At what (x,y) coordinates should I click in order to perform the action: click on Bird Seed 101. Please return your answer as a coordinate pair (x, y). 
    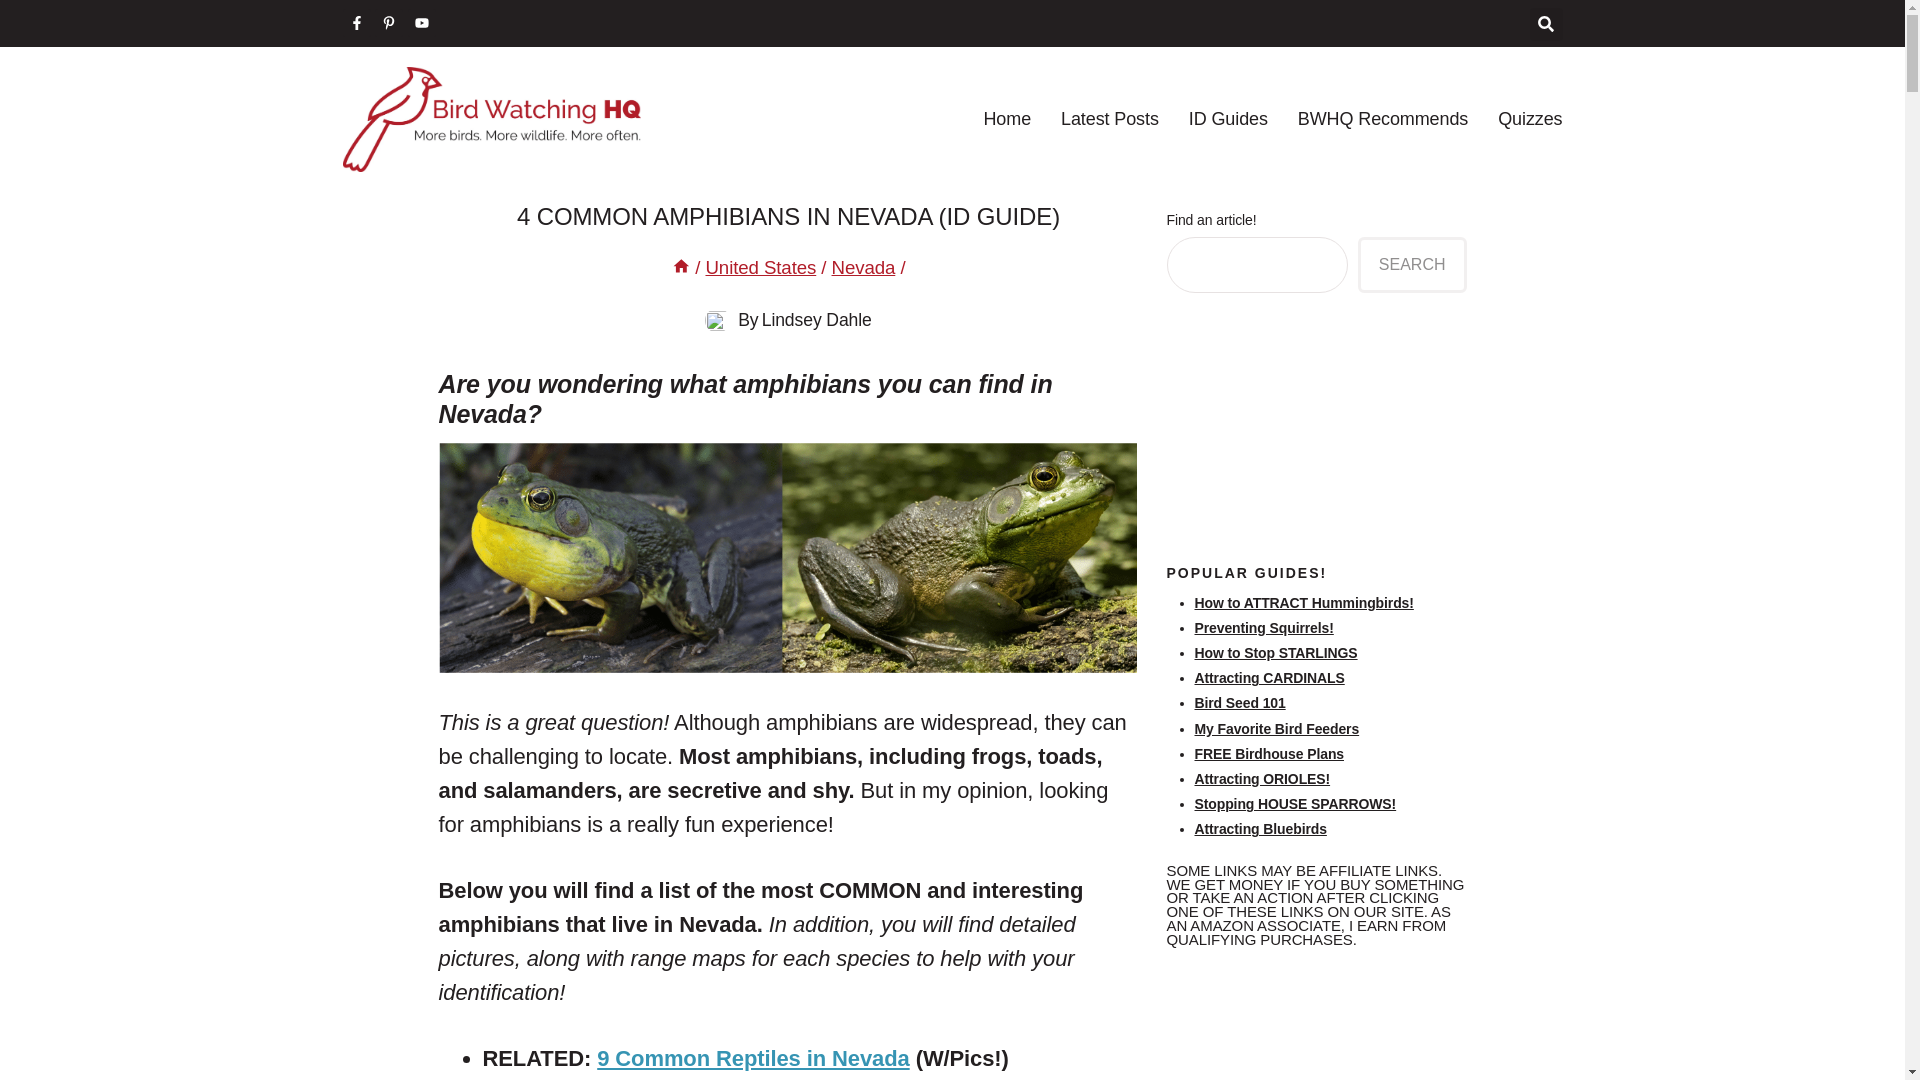
    Looking at the image, I should click on (1239, 702).